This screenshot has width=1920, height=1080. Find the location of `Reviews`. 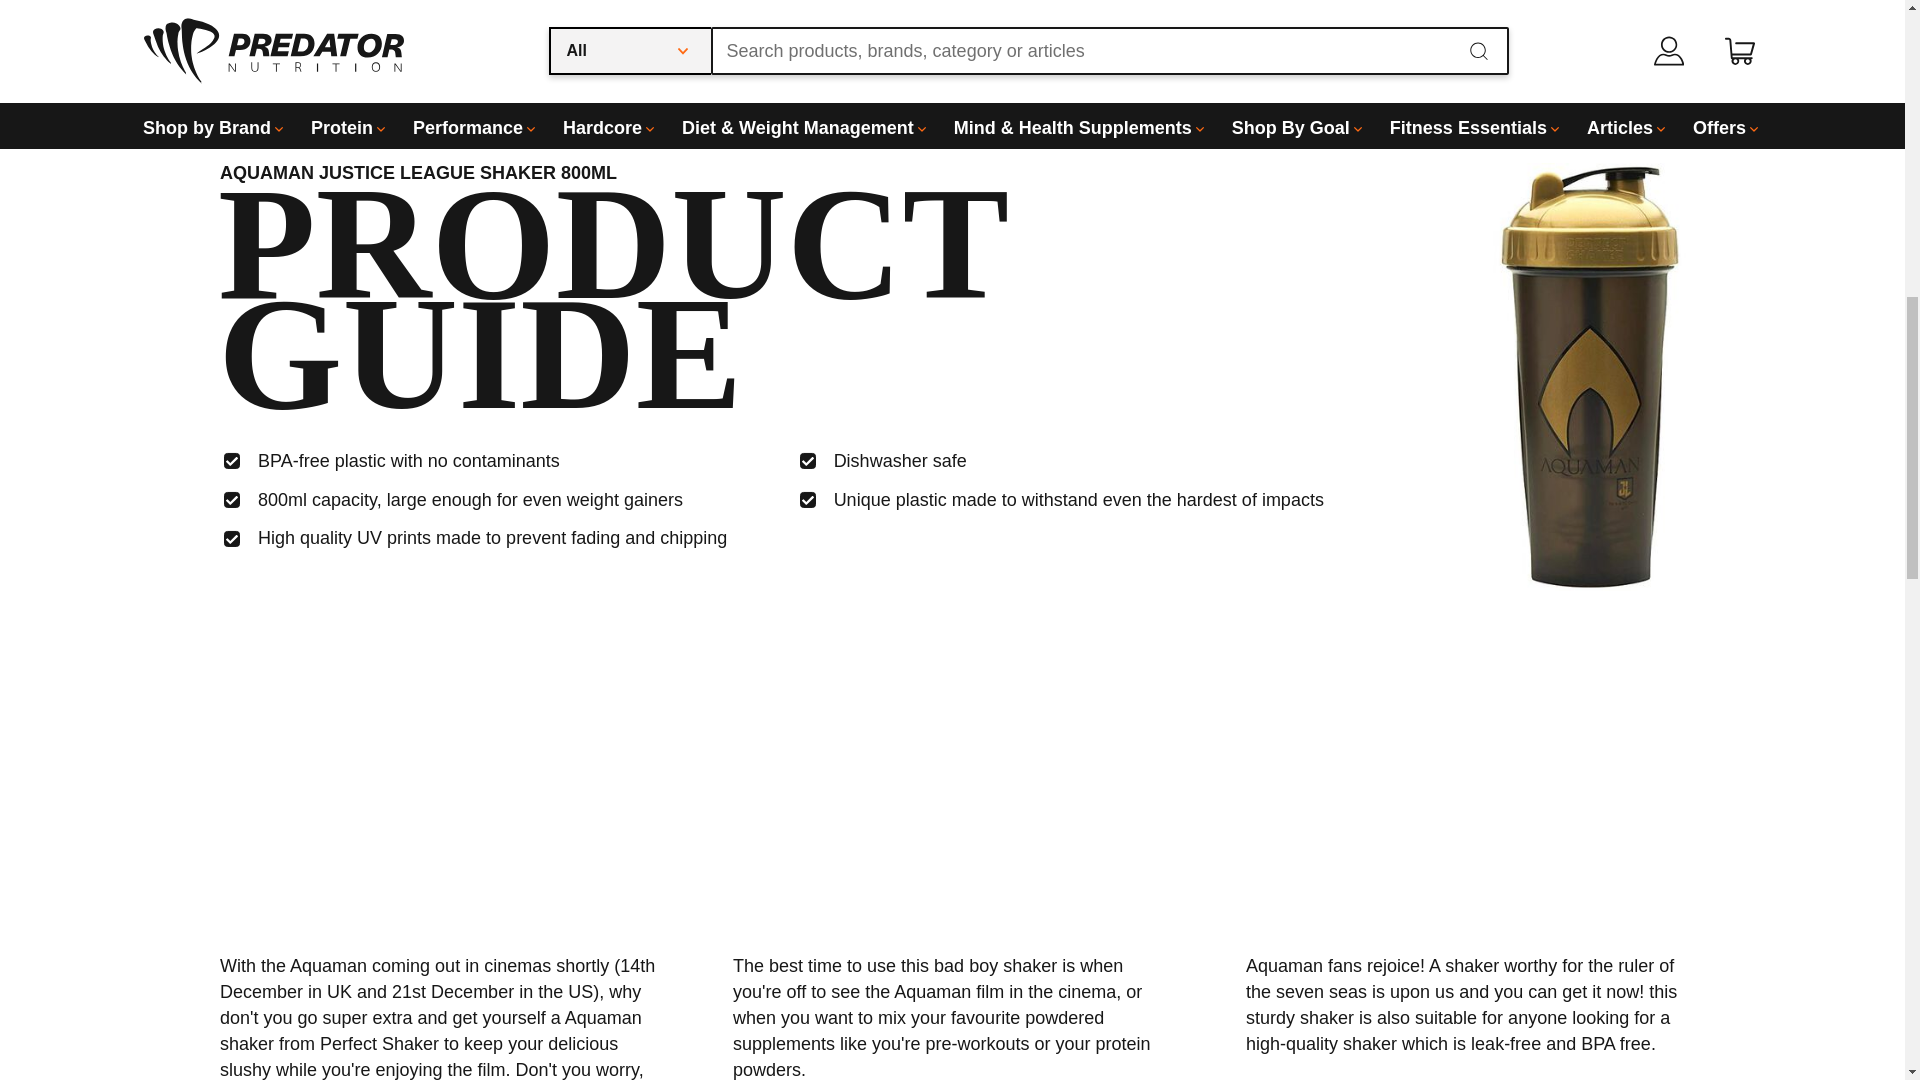

Reviews is located at coordinates (322, 26).